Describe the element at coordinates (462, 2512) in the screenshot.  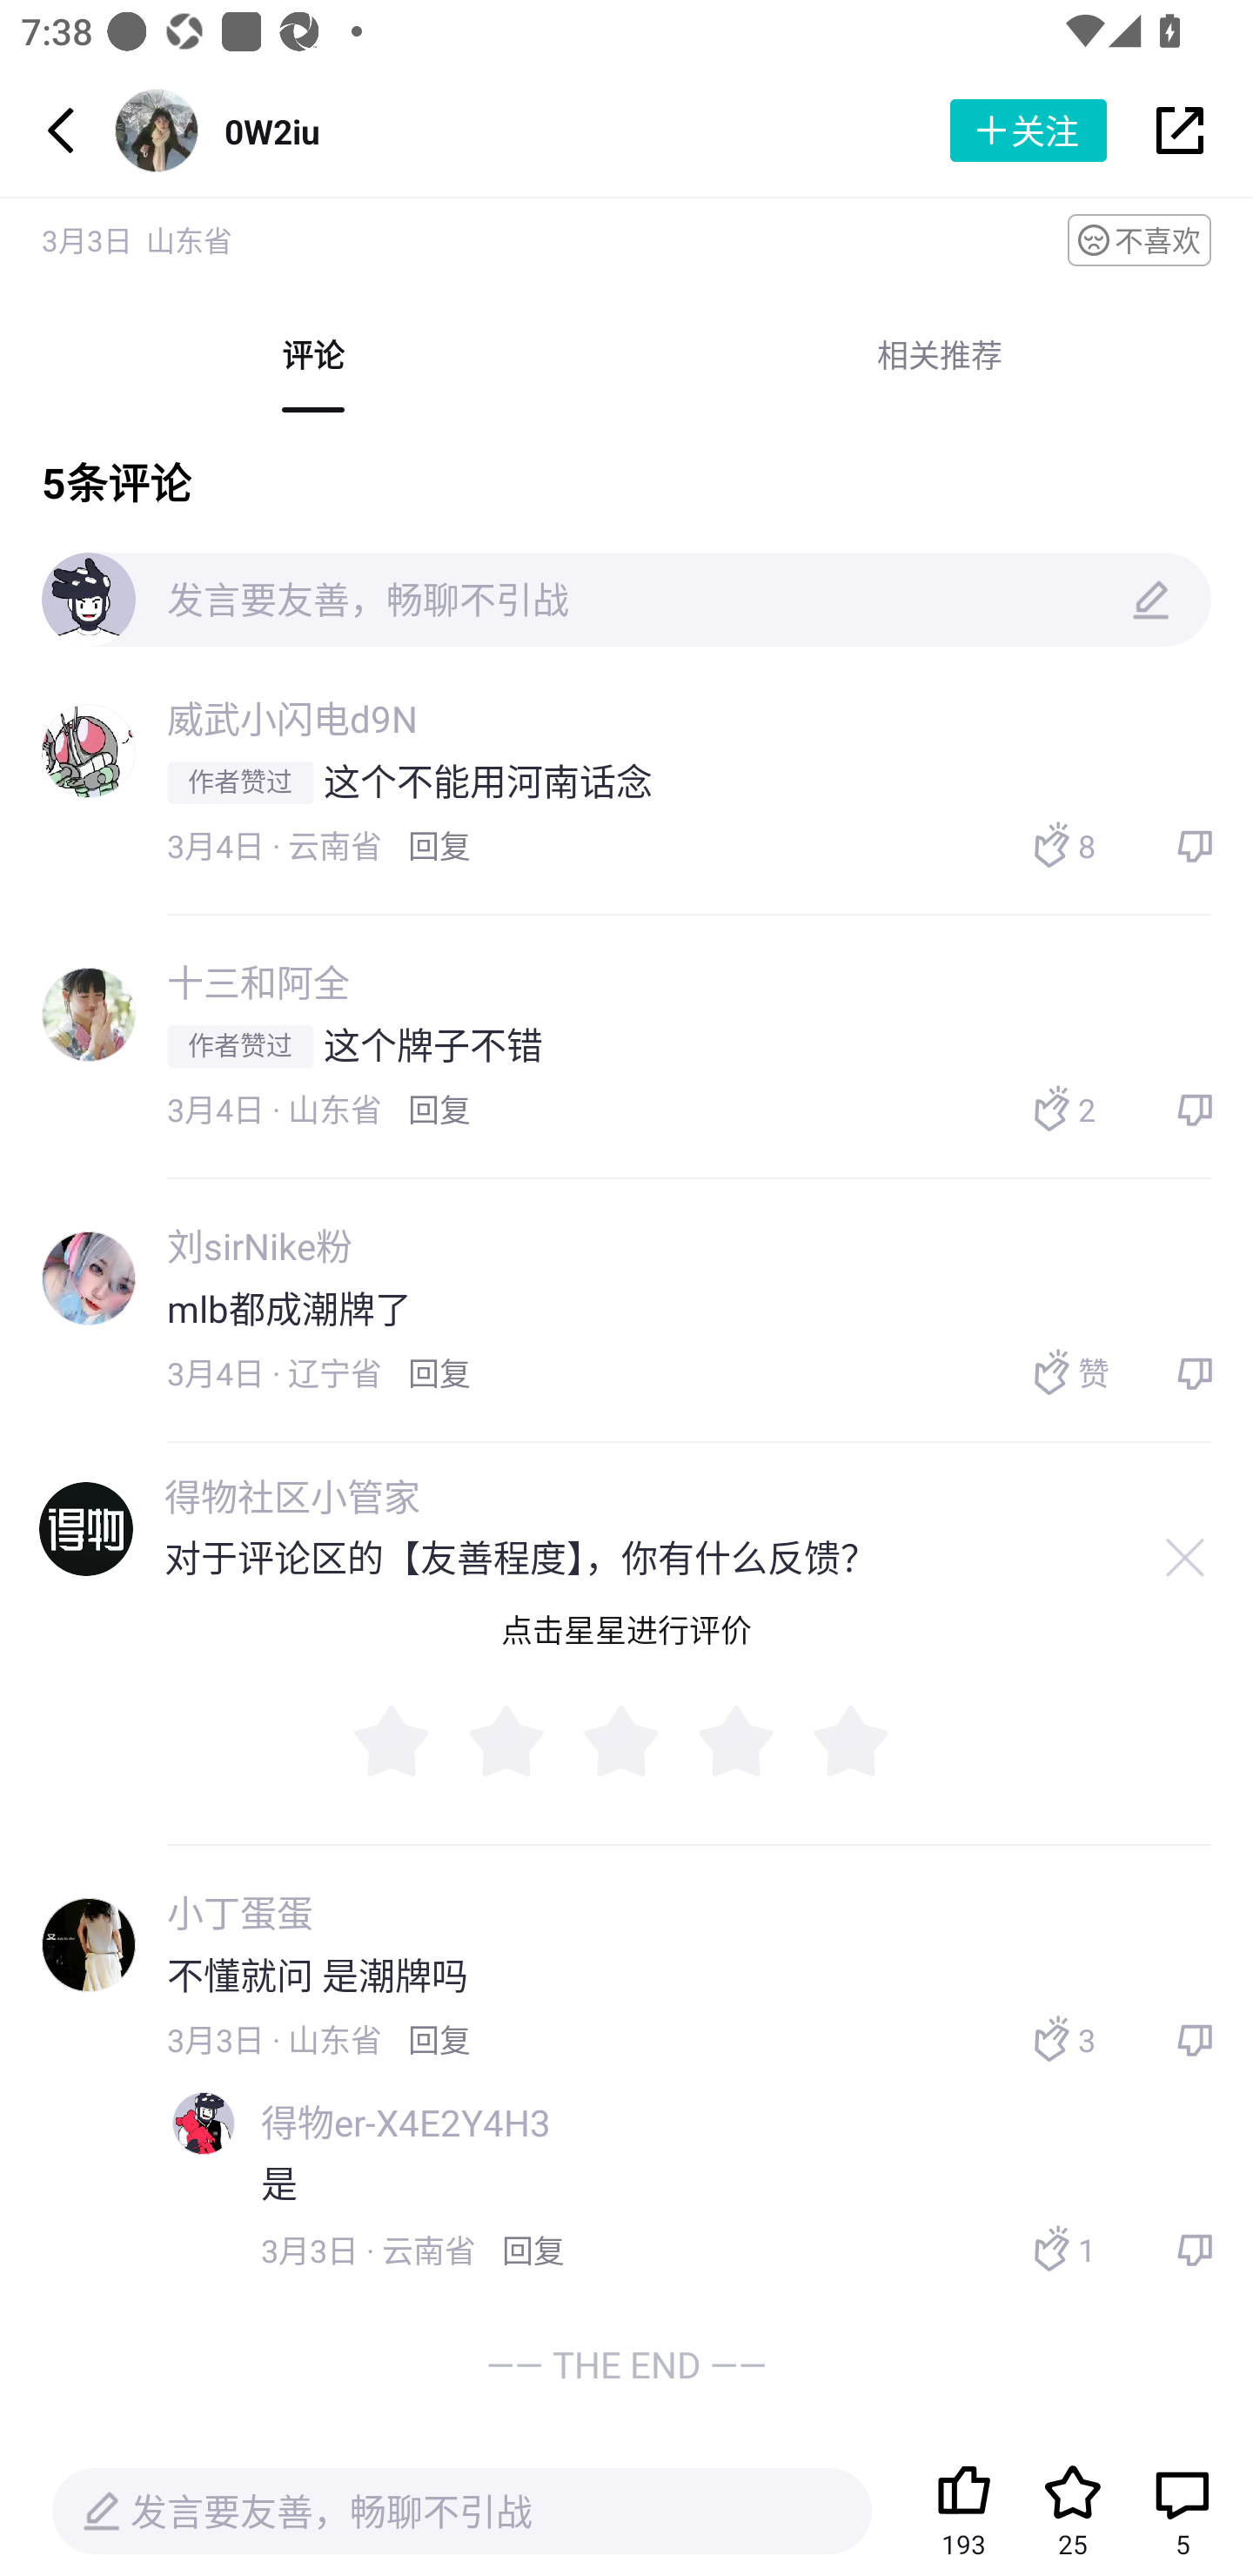
I see `发言要友善，畅聊不引战` at that location.